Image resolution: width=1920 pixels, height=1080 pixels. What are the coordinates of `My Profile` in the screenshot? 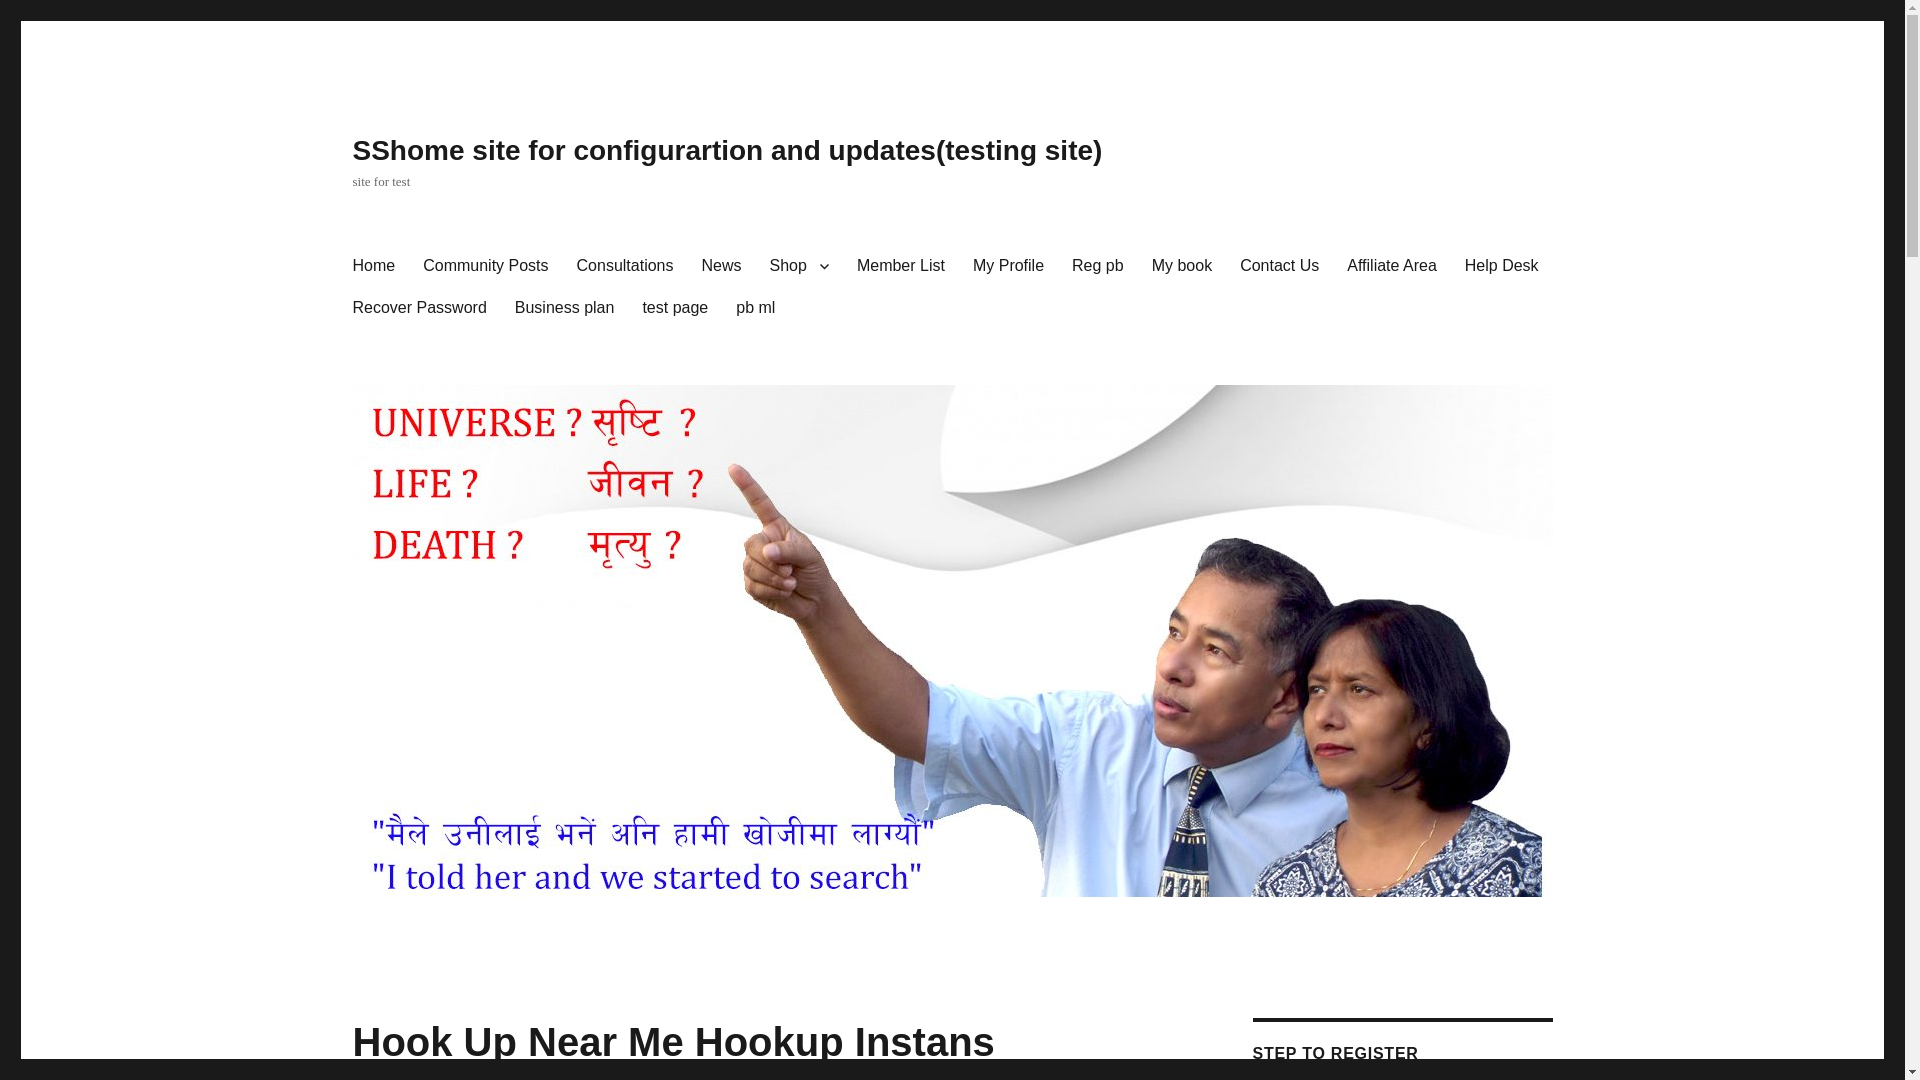 It's located at (1008, 266).